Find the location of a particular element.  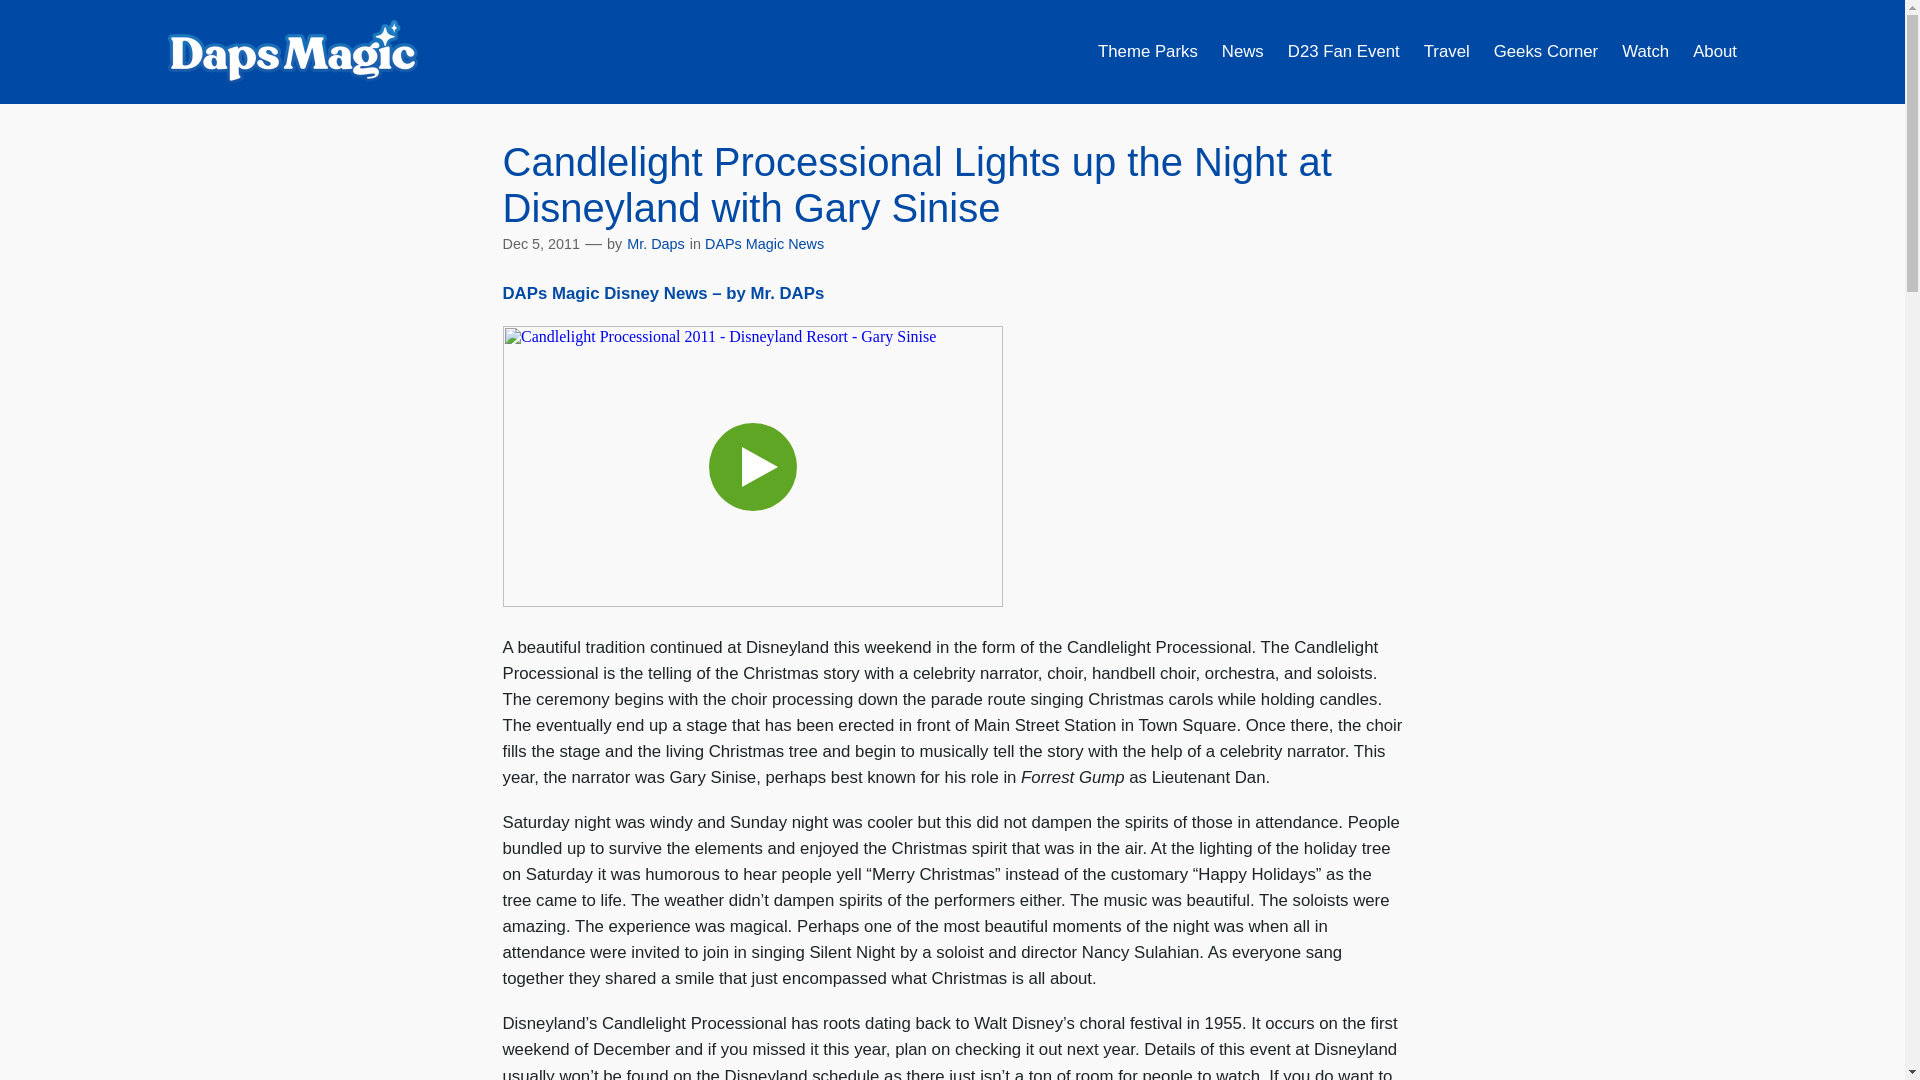

News is located at coordinates (1242, 51).